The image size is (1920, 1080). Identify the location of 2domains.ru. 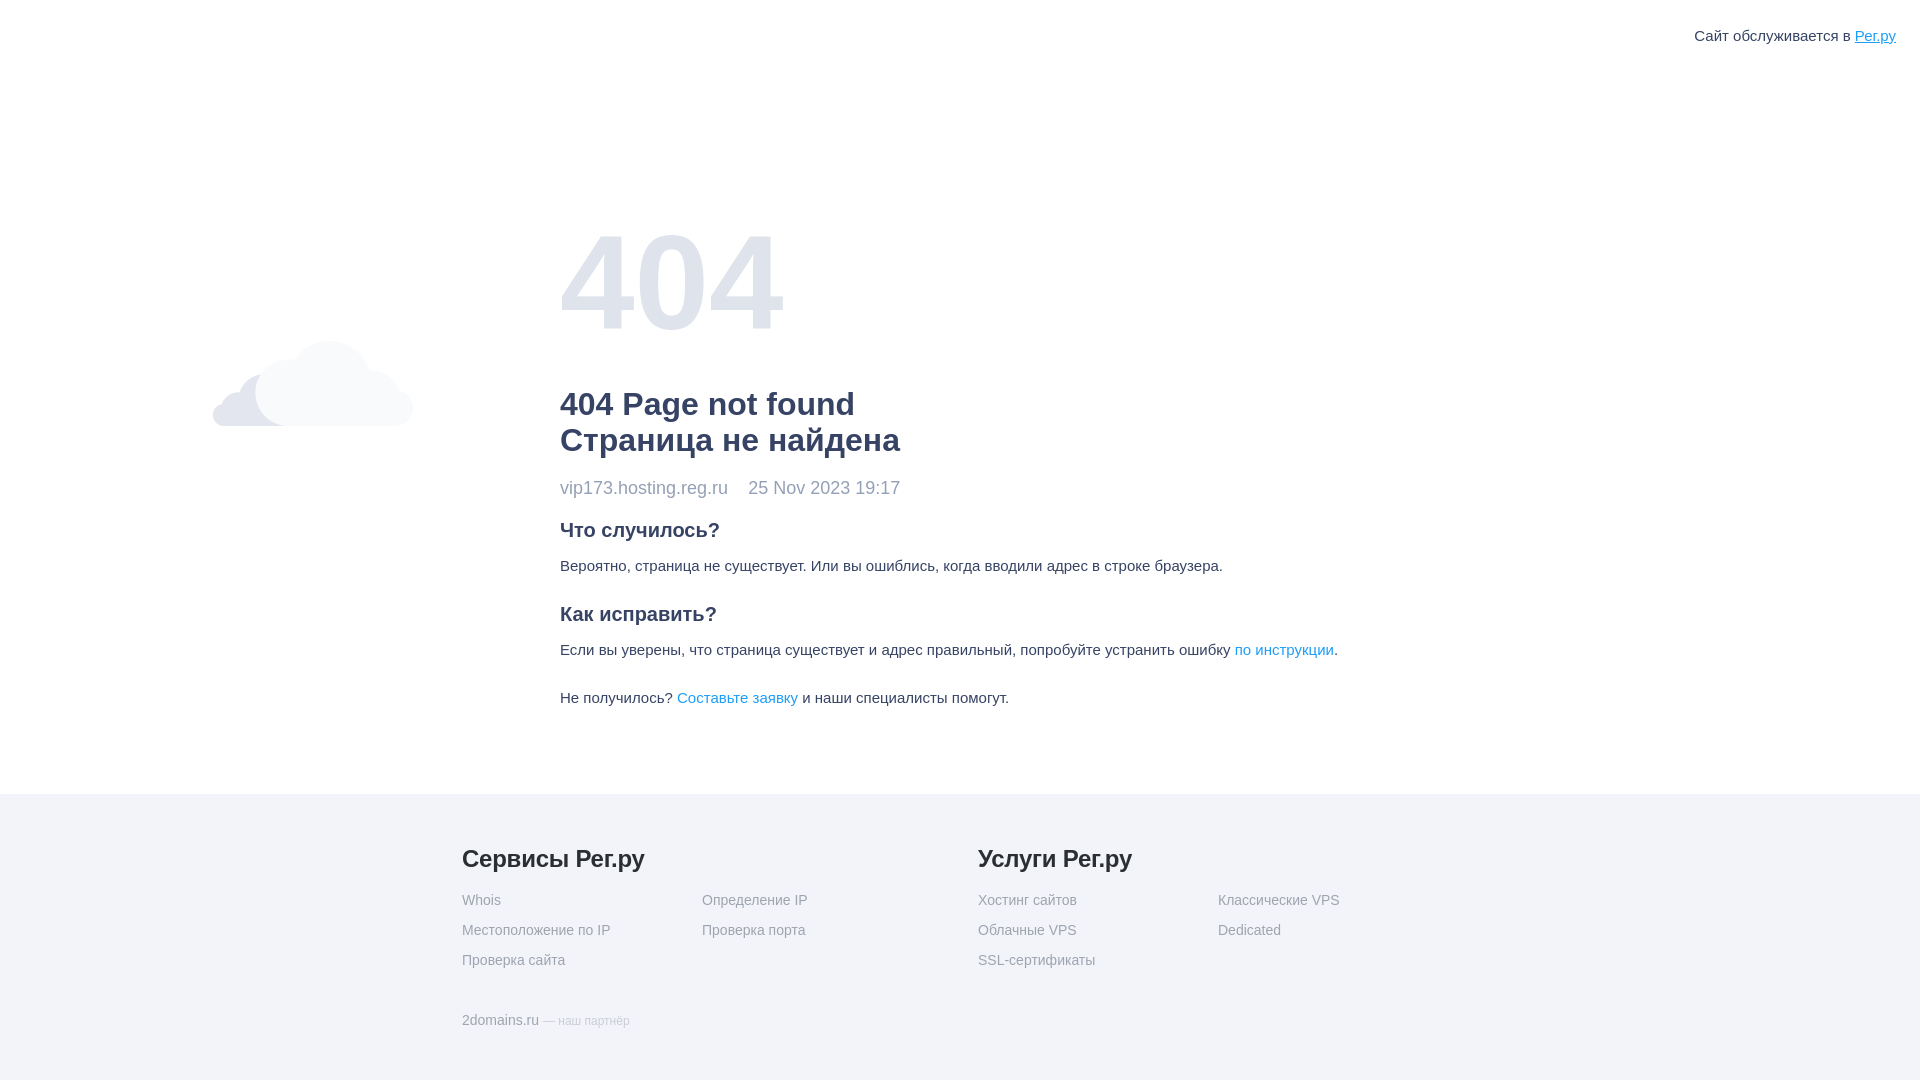
(502, 1020).